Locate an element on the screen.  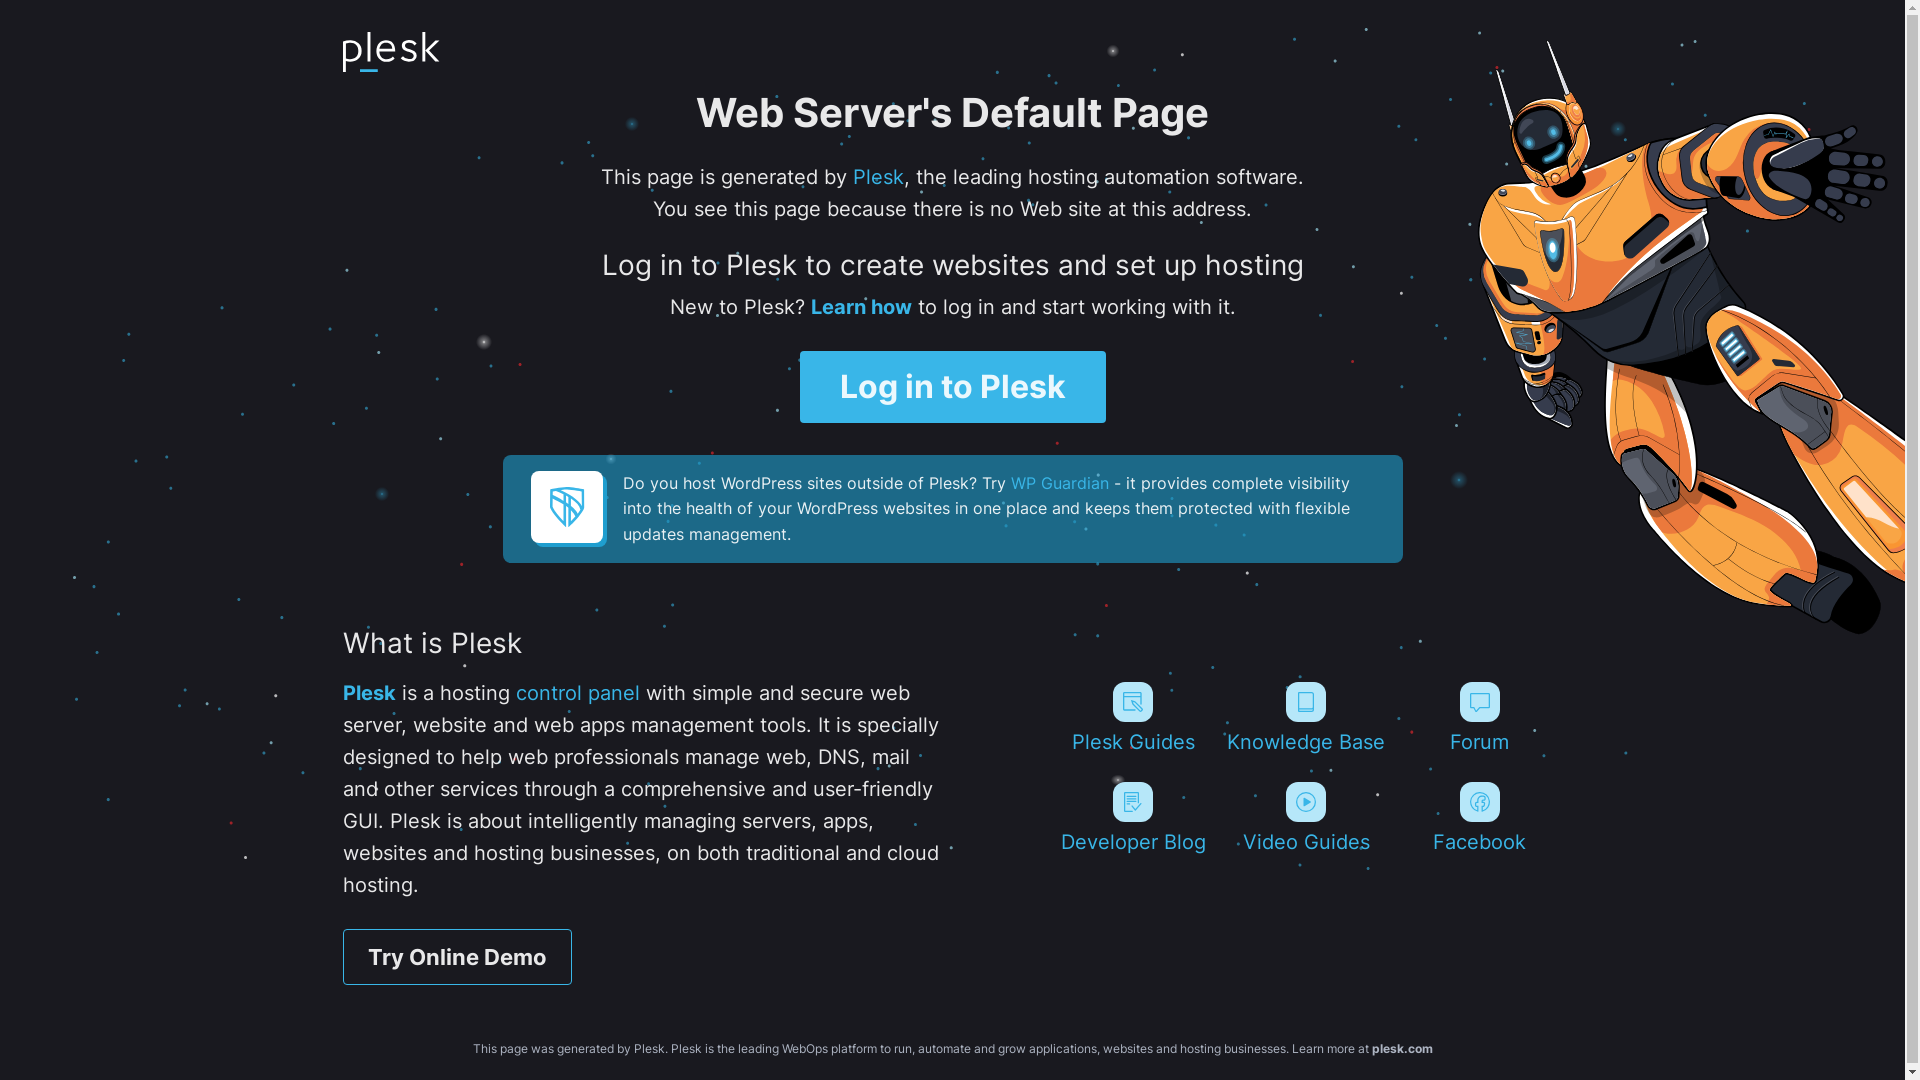
Knowledge Base is located at coordinates (1306, 718).